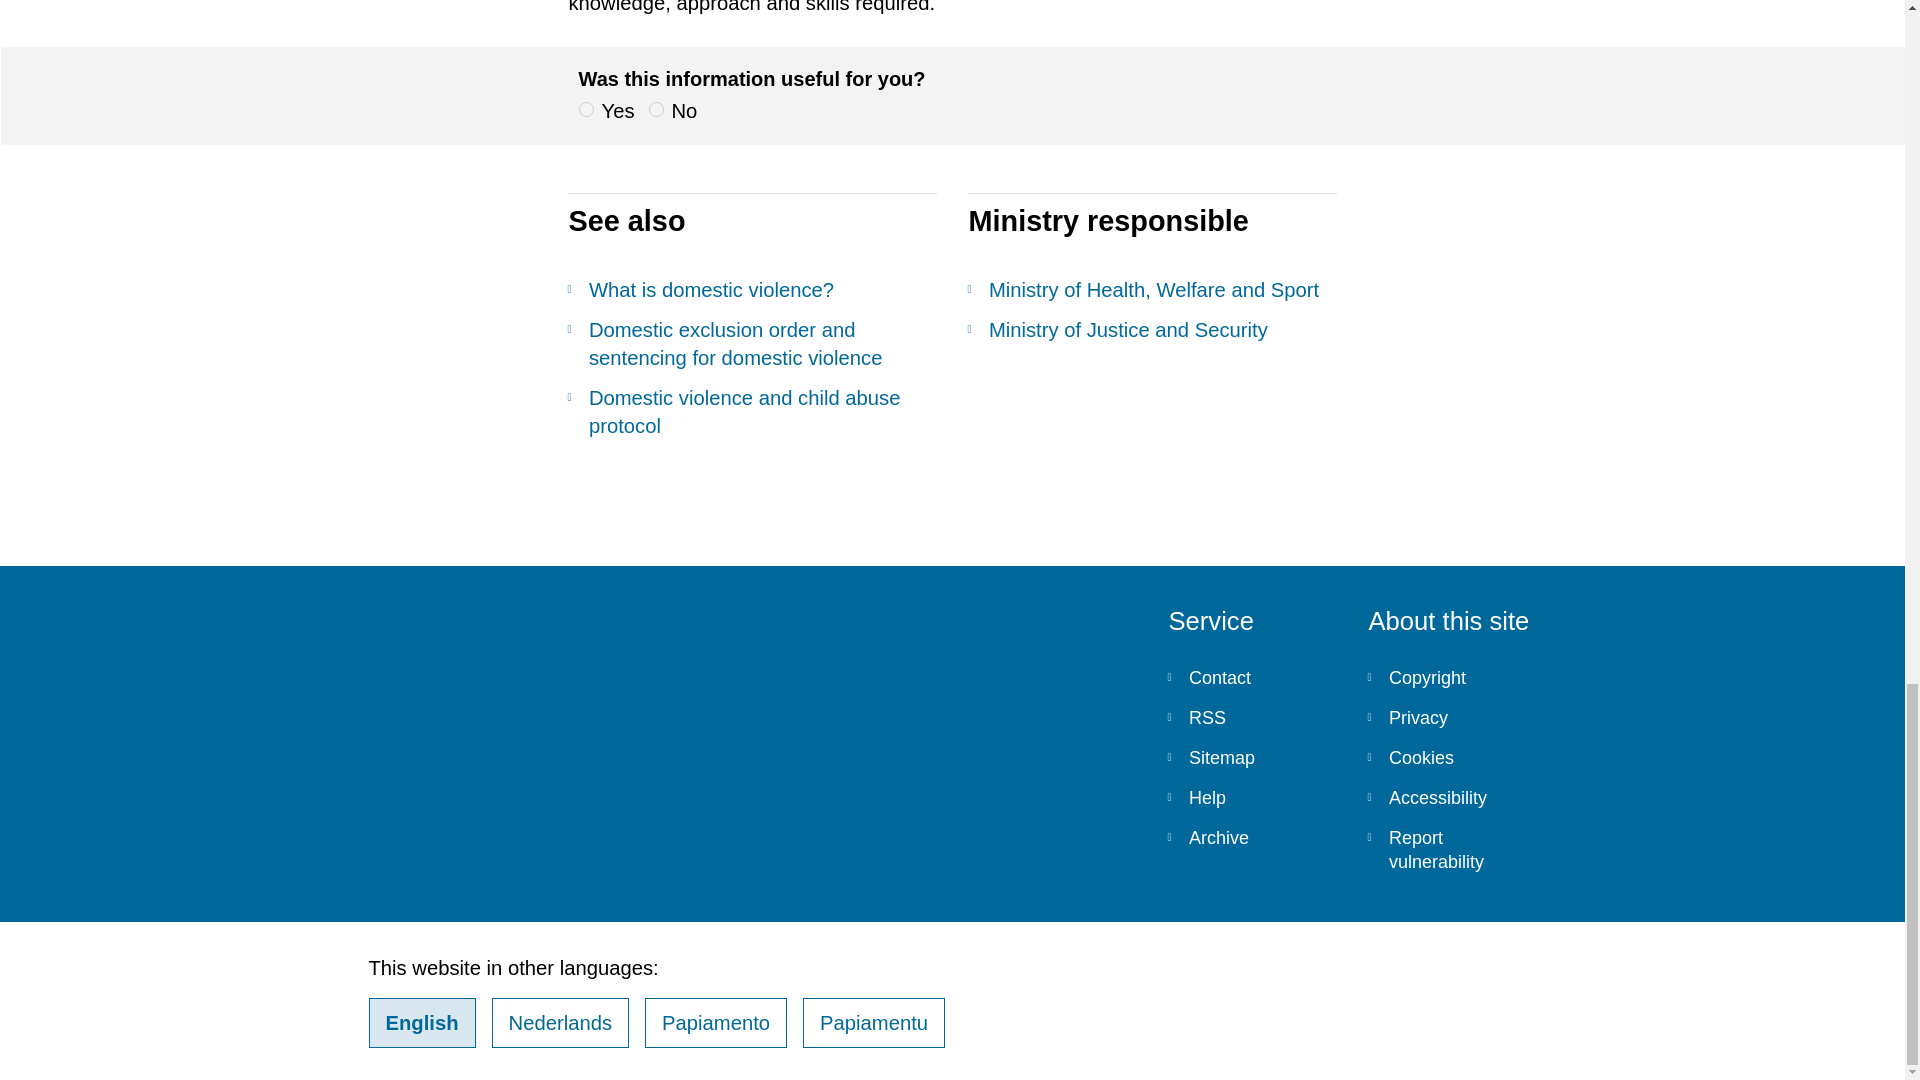 Image resolution: width=1920 pixels, height=1080 pixels. What do you see at coordinates (1152, 290) in the screenshot?
I see `Ministry of Health, Welfare and Sport` at bounding box center [1152, 290].